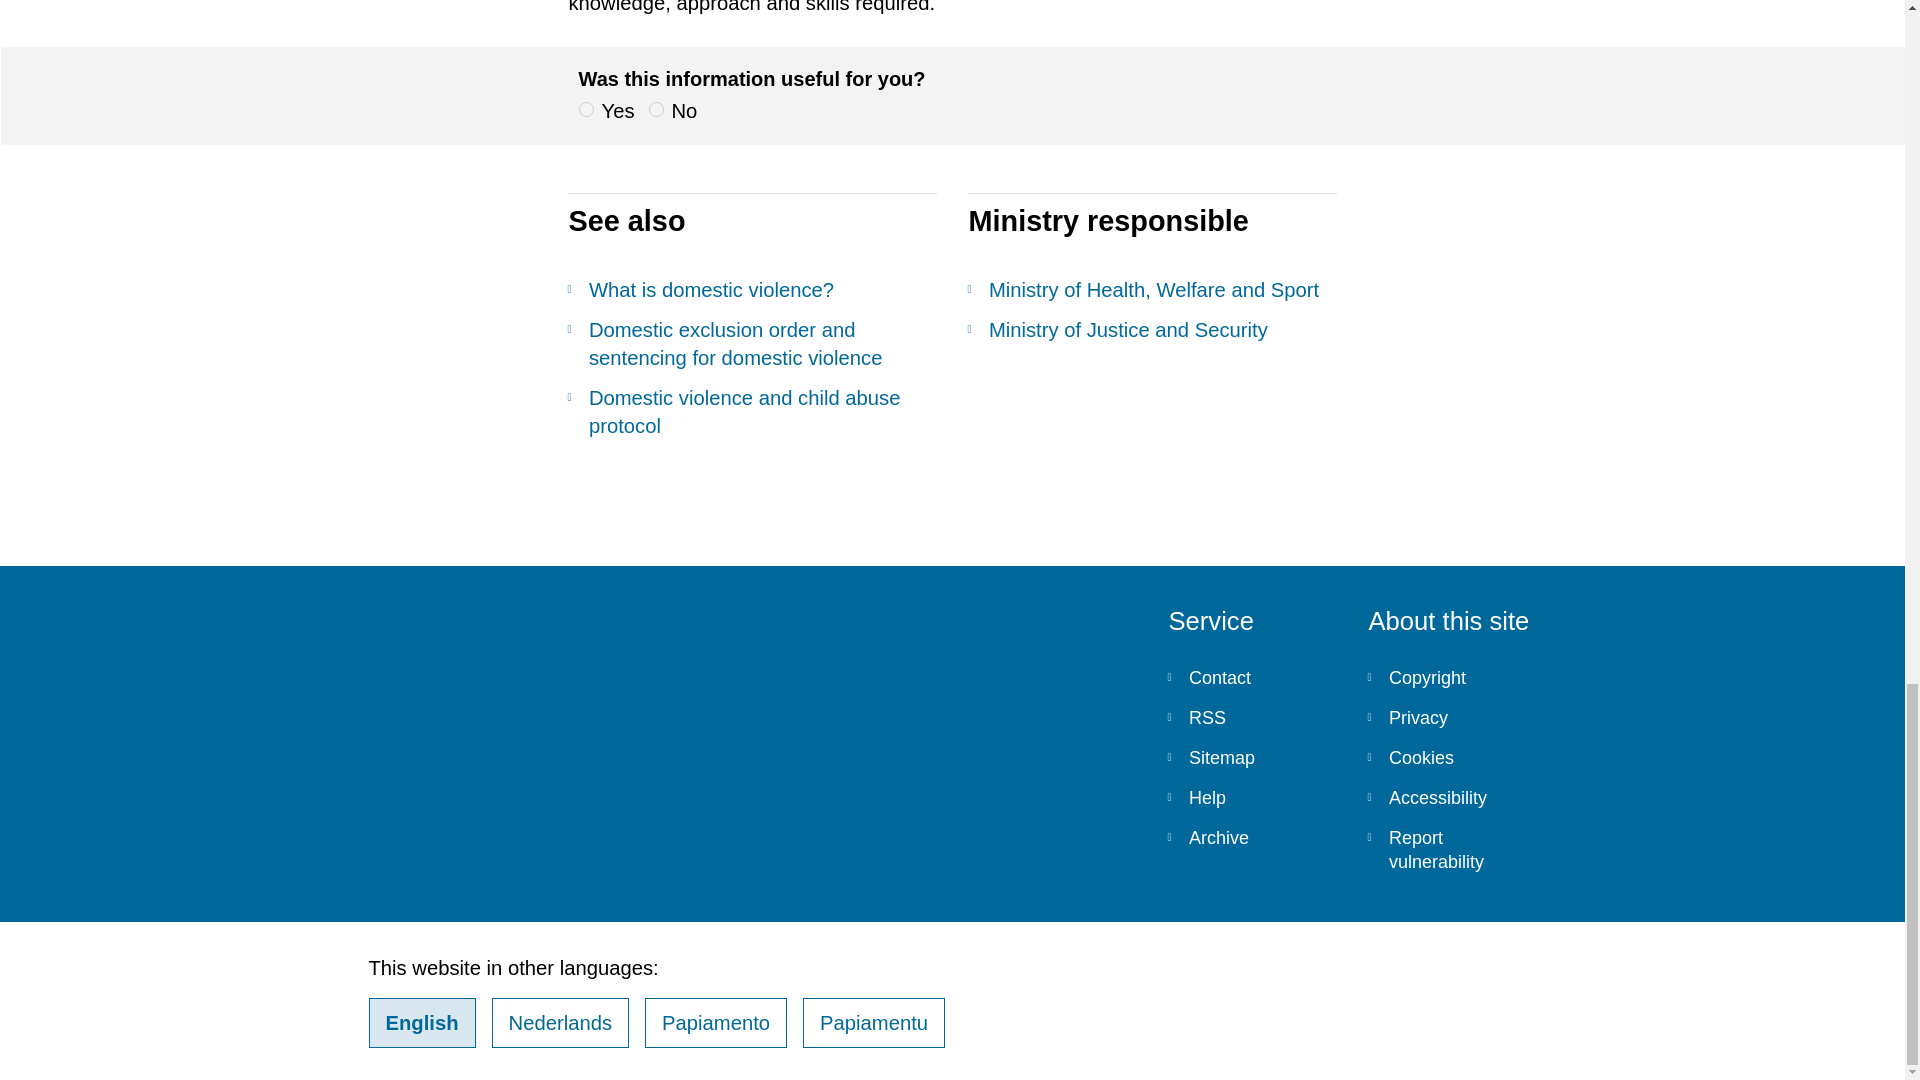 Image resolution: width=1920 pixels, height=1080 pixels. What do you see at coordinates (1152, 290) in the screenshot?
I see `Ministry of Health, Welfare and Sport` at bounding box center [1152, 290].